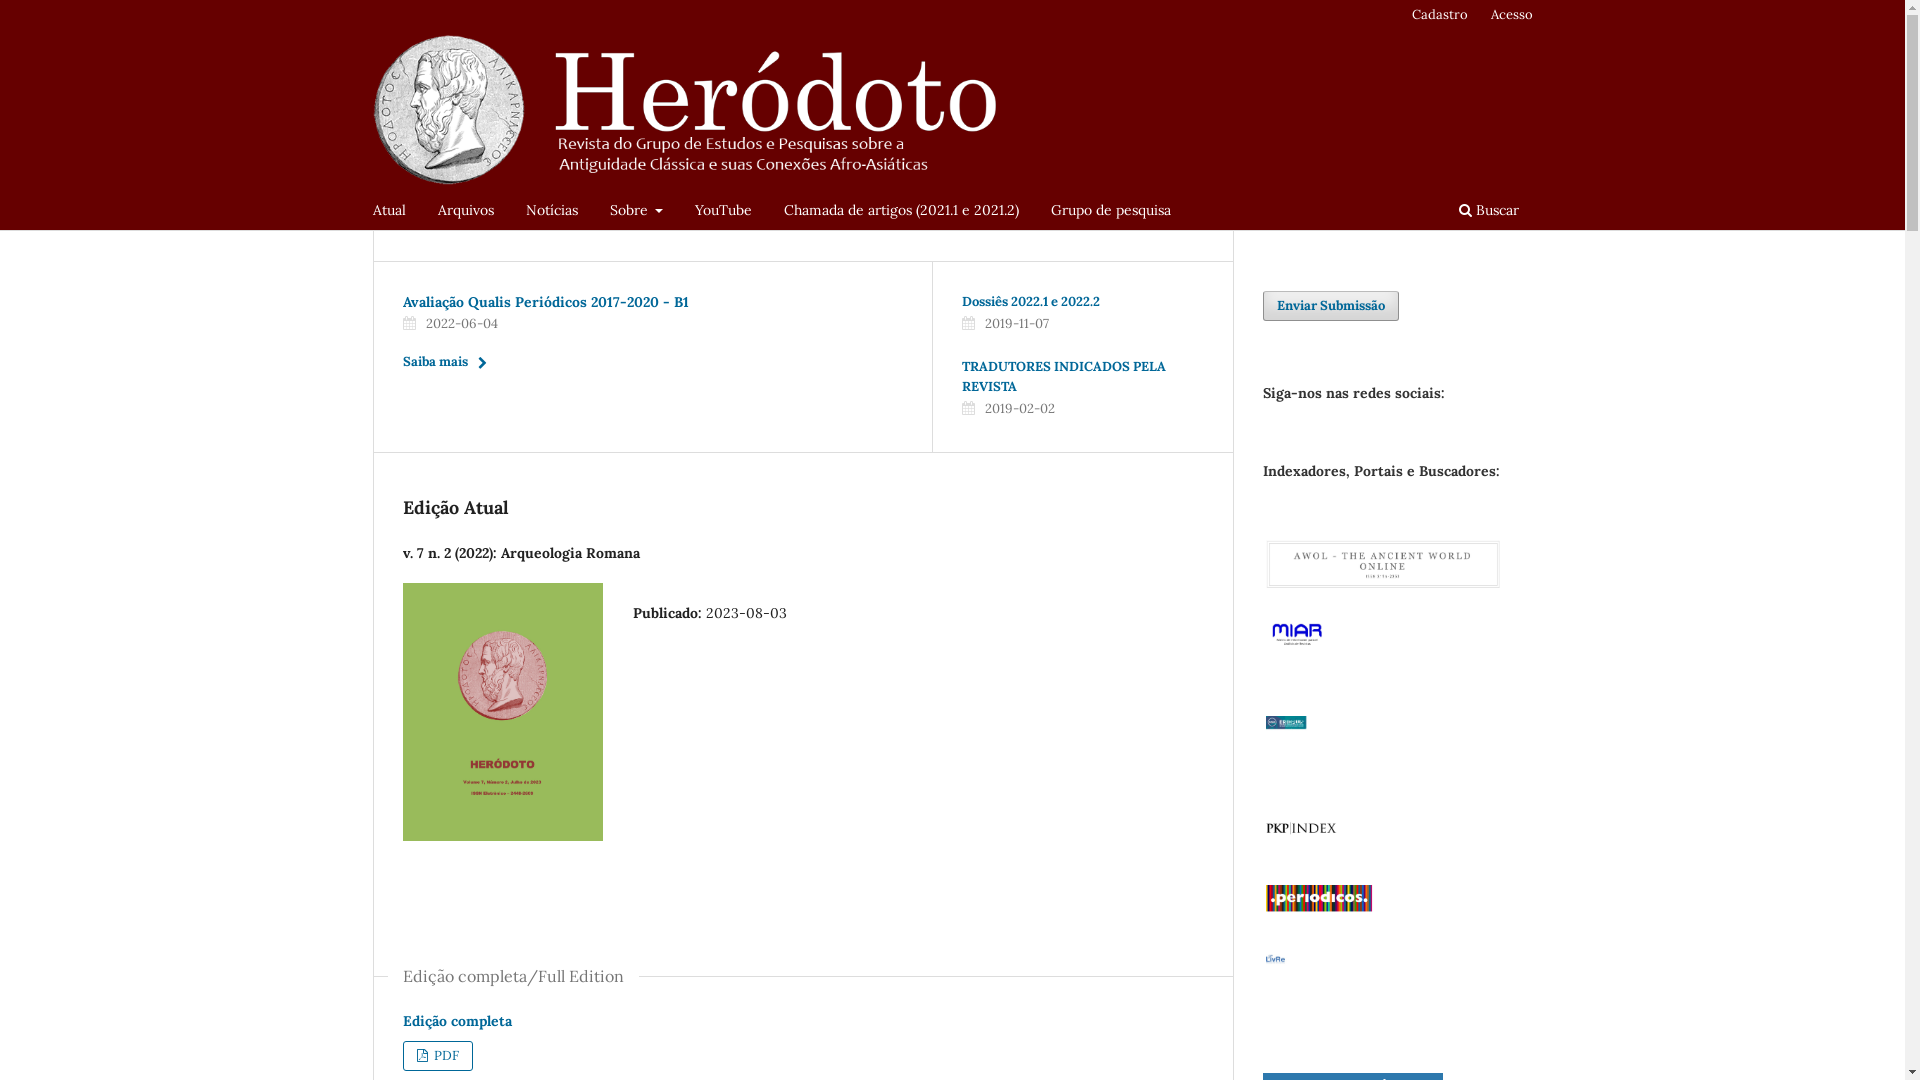 The height and width of the screenshot is (1080, 1920). What do you see at coordinates (450, 362) in the screenshot?
I see `Saiba mais` at bounding box center [450, 362].